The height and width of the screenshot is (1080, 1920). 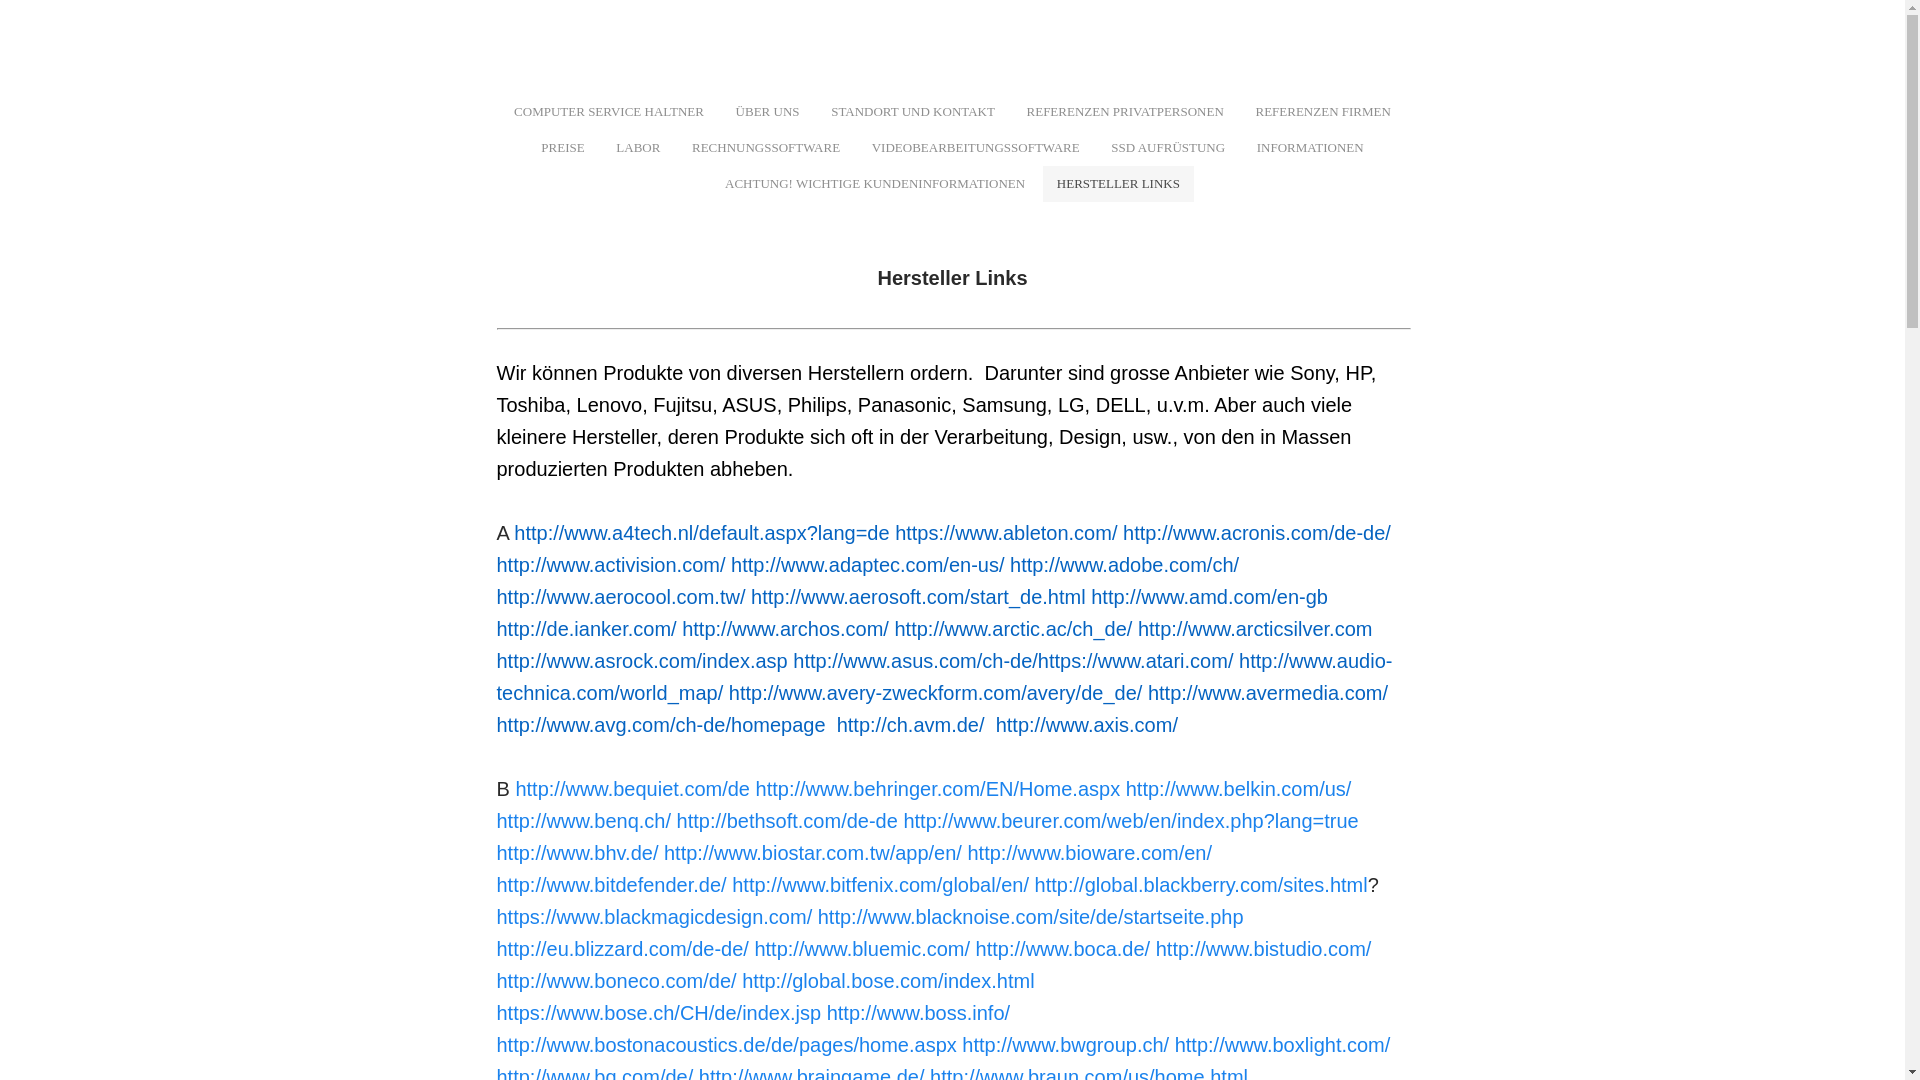 What do you see at coordinates (813, 853) in the screenshot?
I see `http://www.biostar.com.tw/app/en/` at bounding box center [813, 853].